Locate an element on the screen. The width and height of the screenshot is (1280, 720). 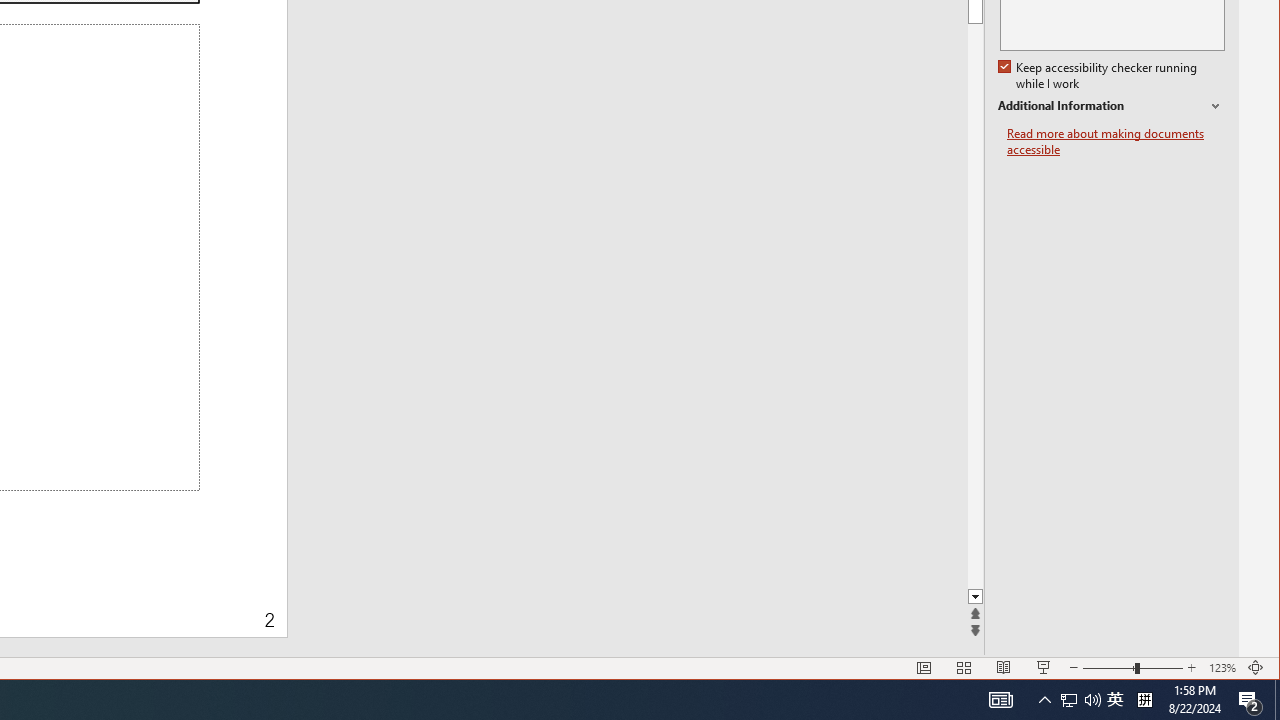
Show desktop is located at coordinates (1277, 700).